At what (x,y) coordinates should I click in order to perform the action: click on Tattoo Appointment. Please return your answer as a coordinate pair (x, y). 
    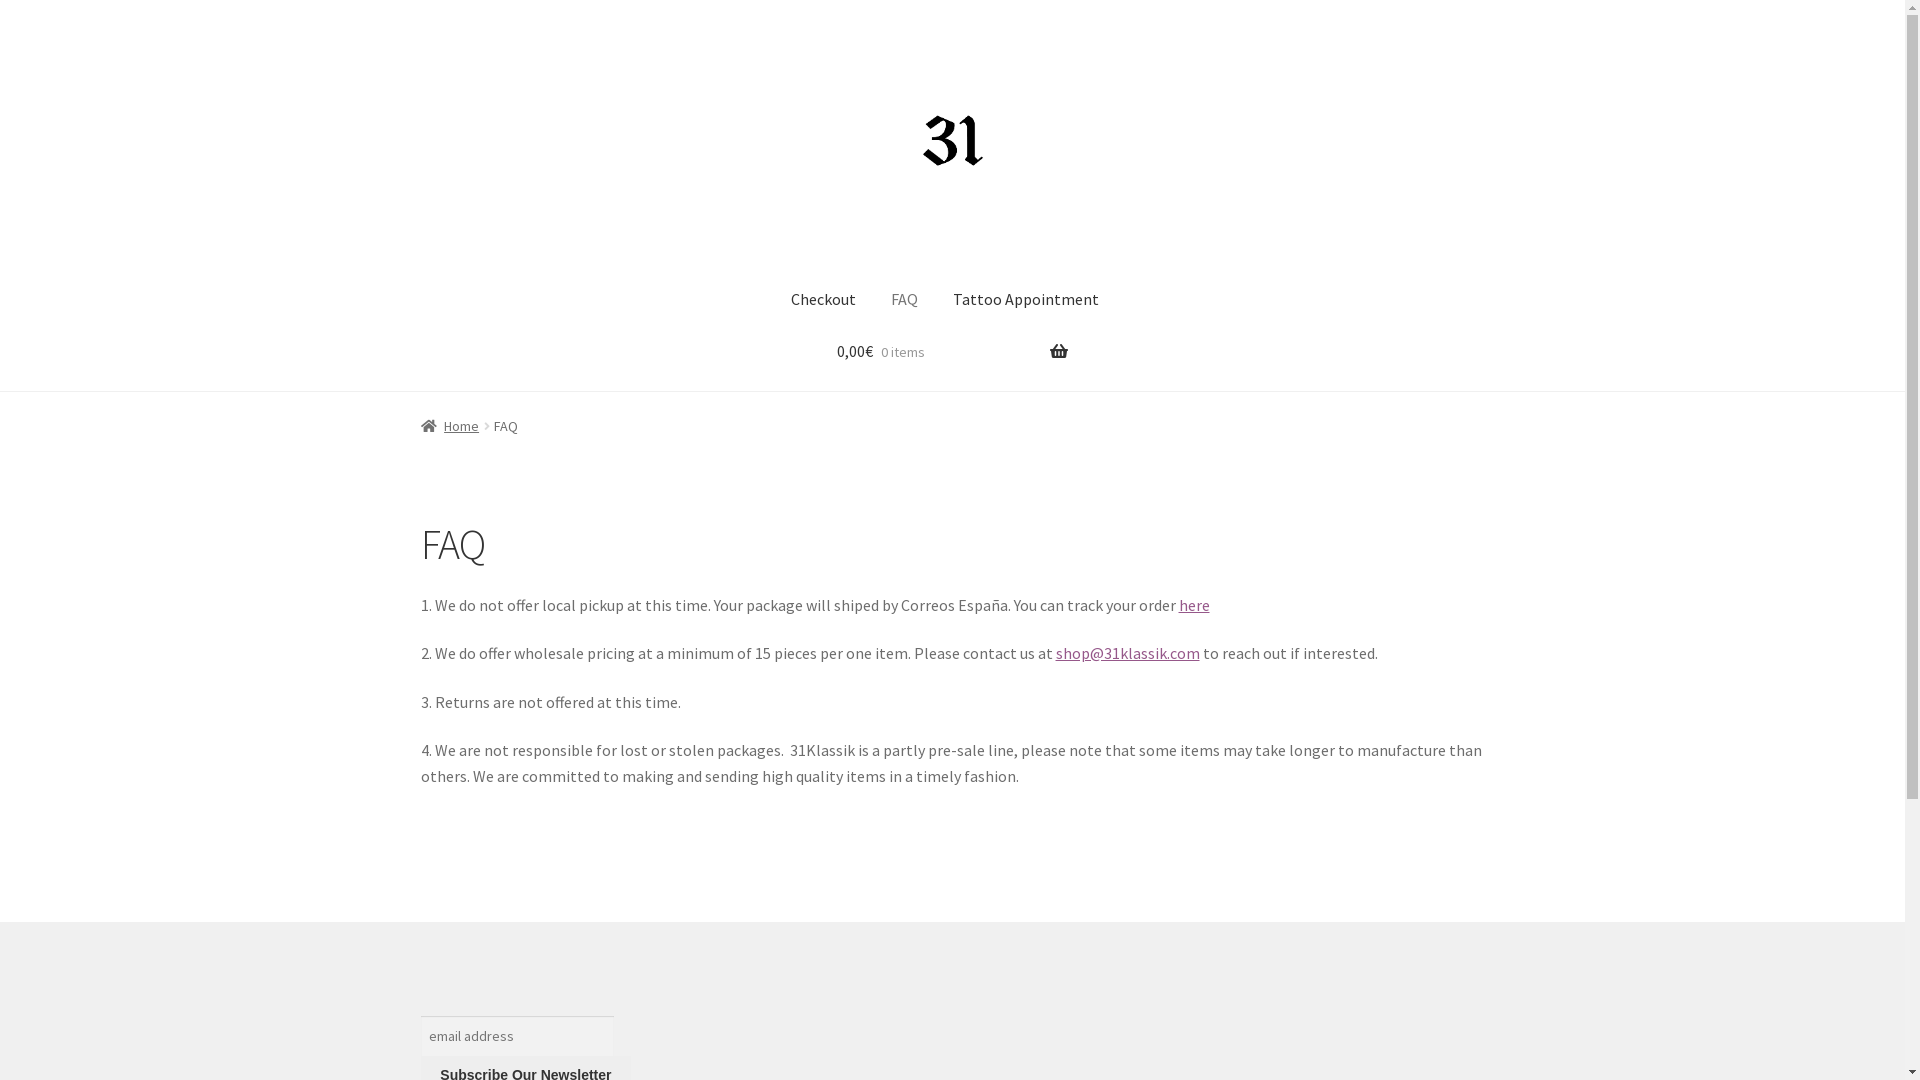
    Looking at the image, I should click on (1025, 301).